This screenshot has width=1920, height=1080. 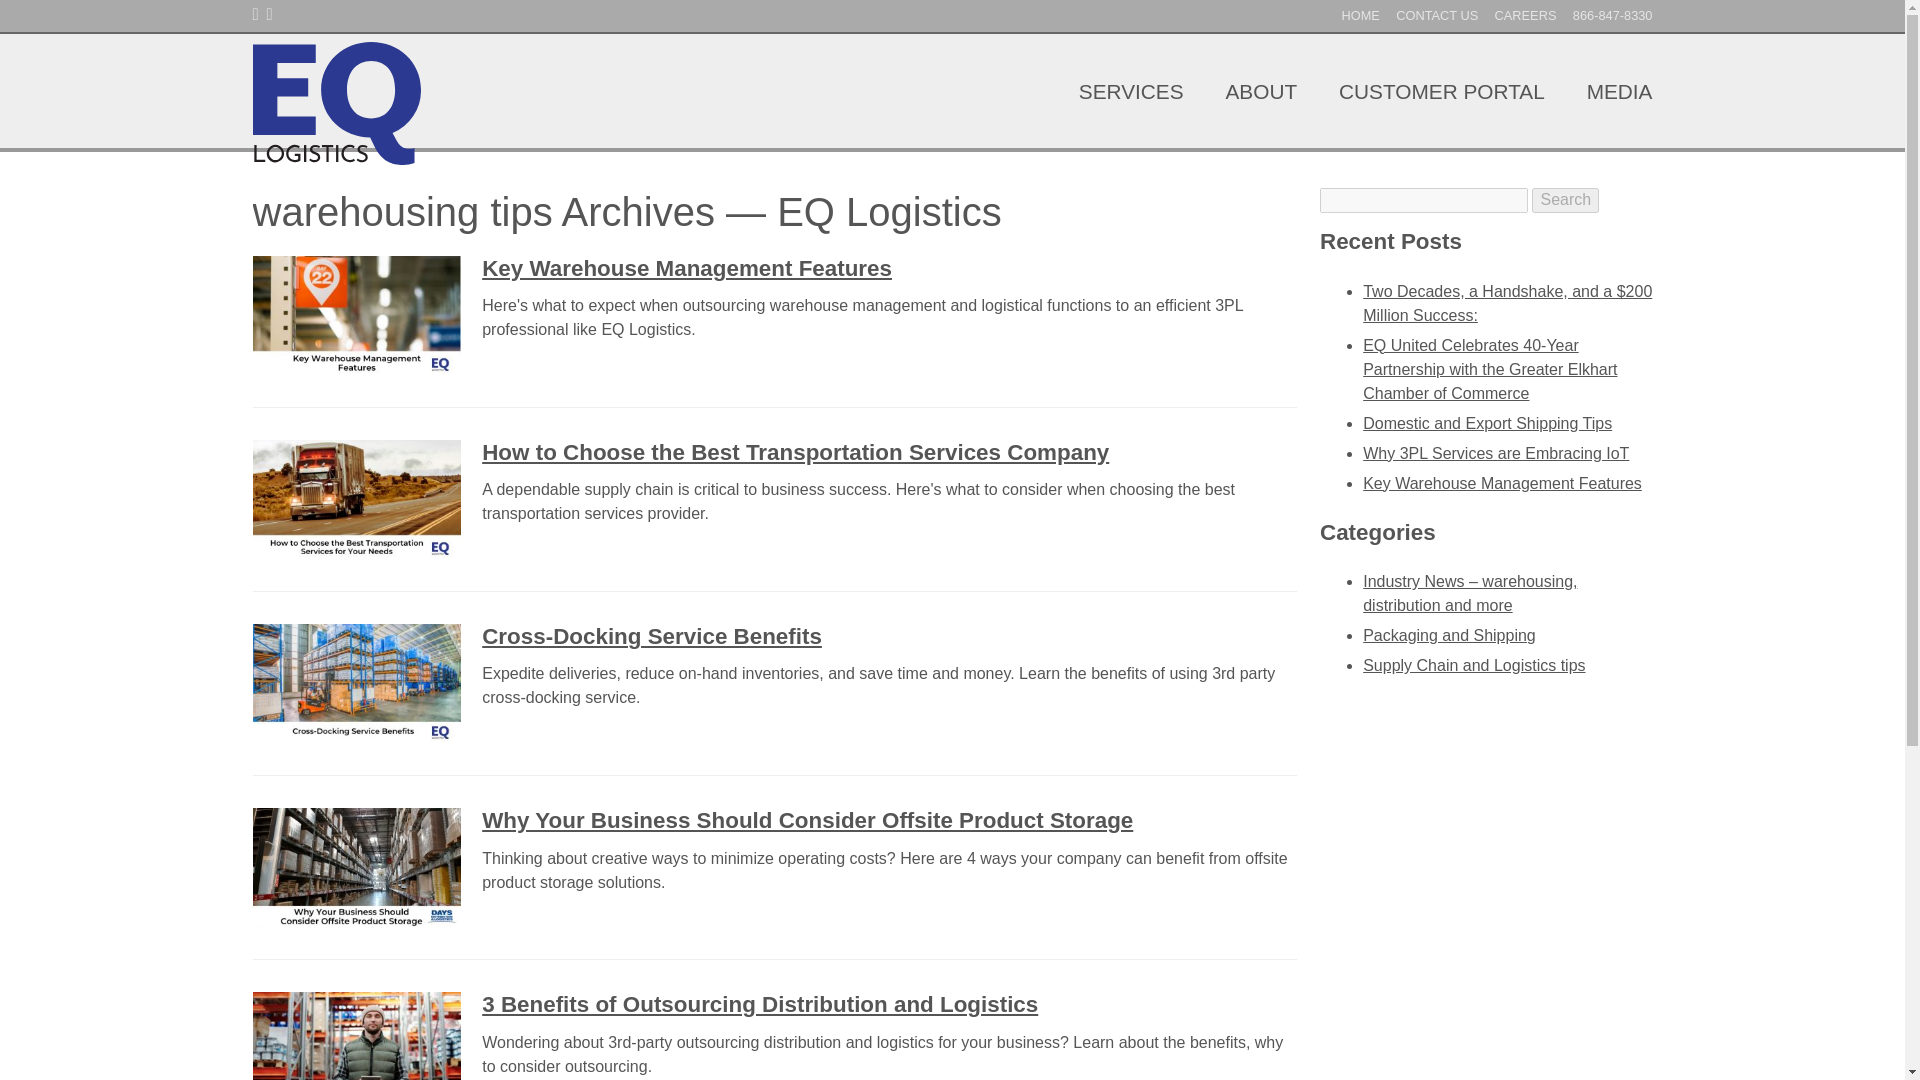 I want to click on 866-847-8330, so click(x=1612, y=14).